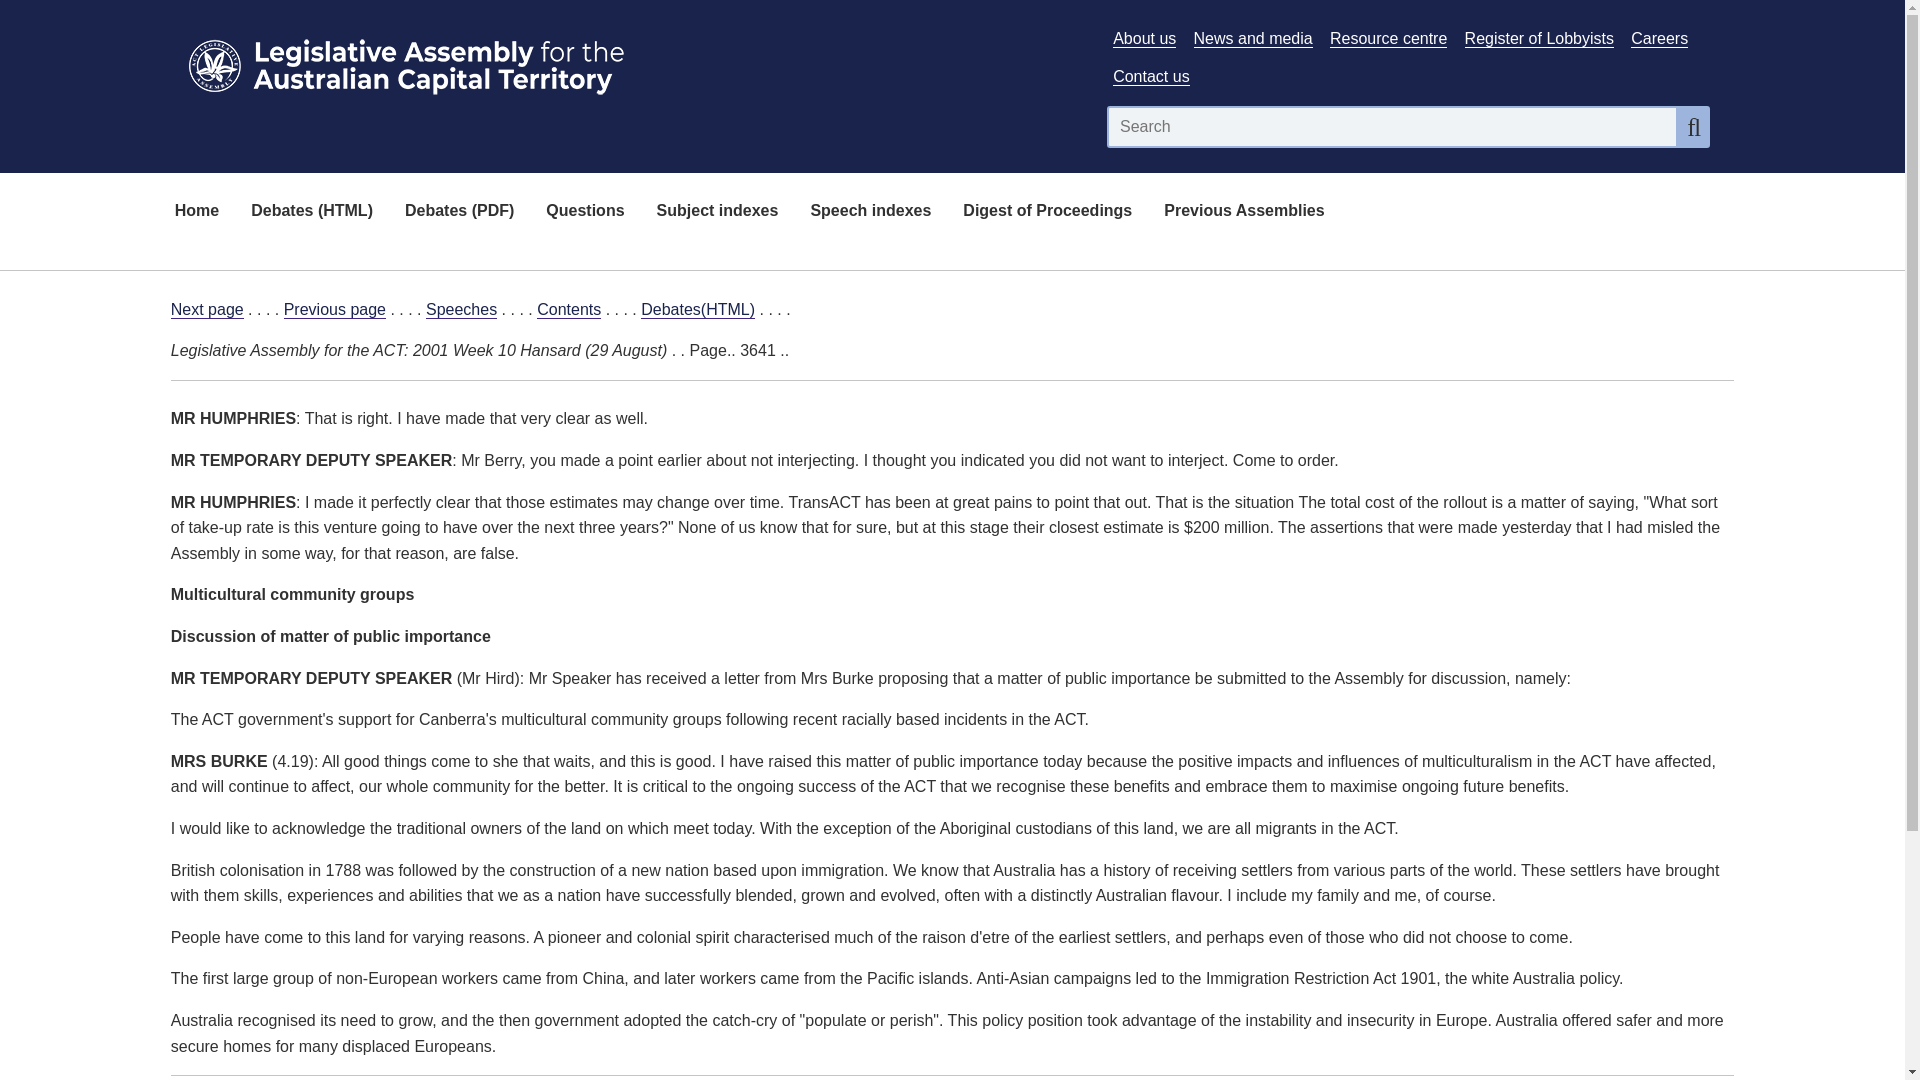 The width and height of the screenshot is (1920, 1080). Describe the element at coordinates (1244, 212) in the screenshot. I see `Previous Assemblies` at that location.